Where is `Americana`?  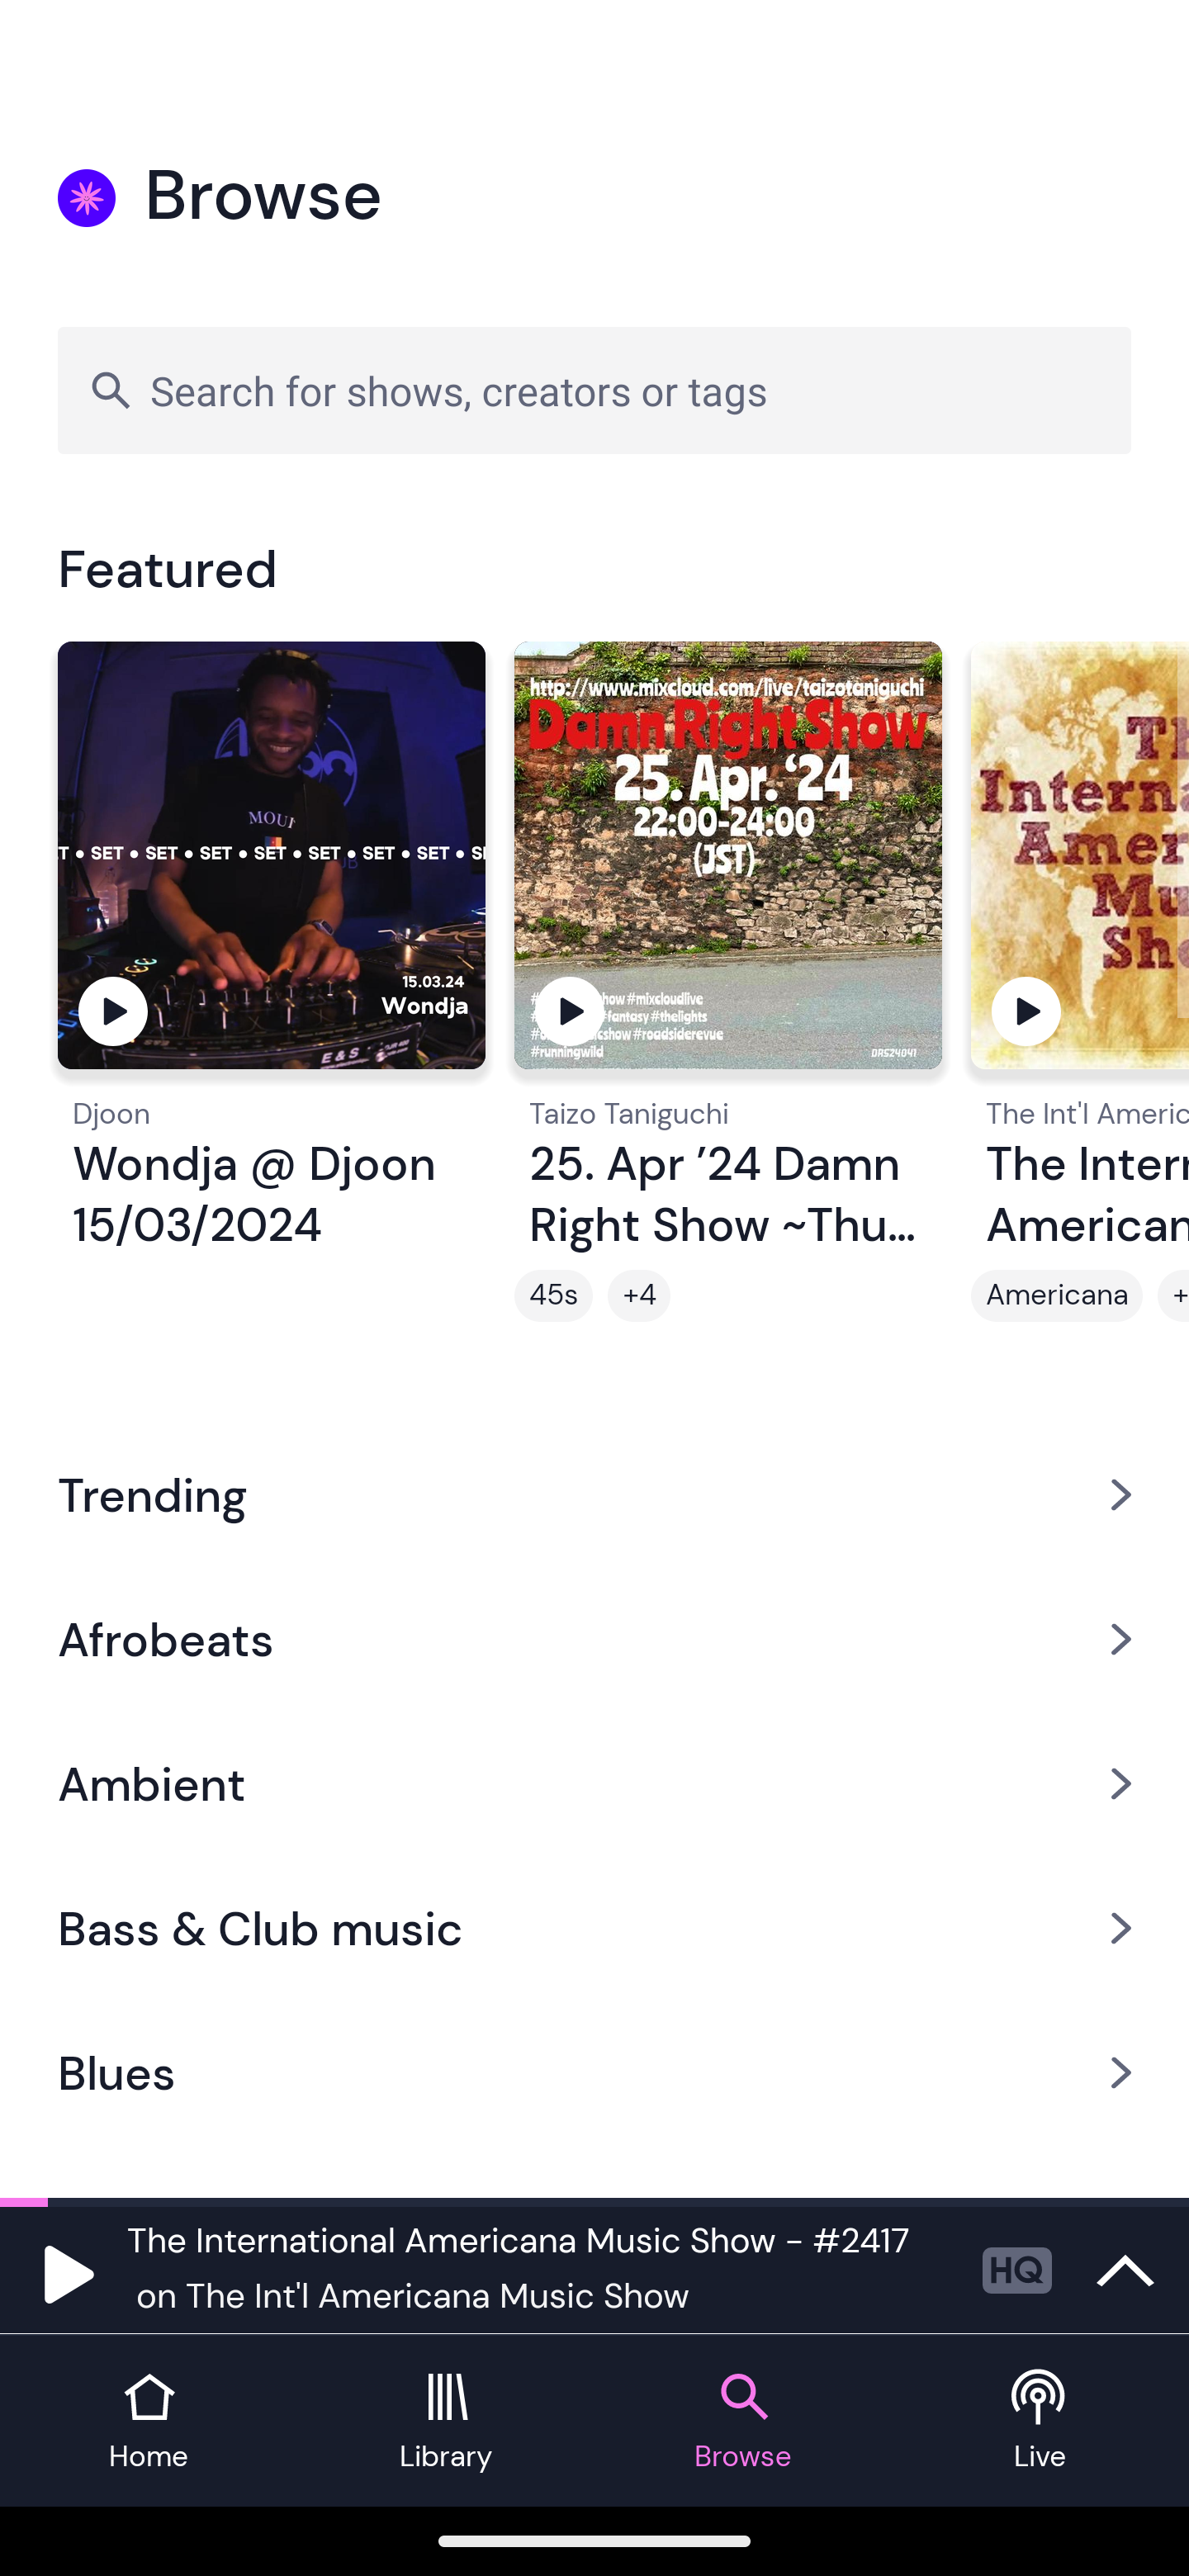
Americana is located at coordinates (1057, 1295).